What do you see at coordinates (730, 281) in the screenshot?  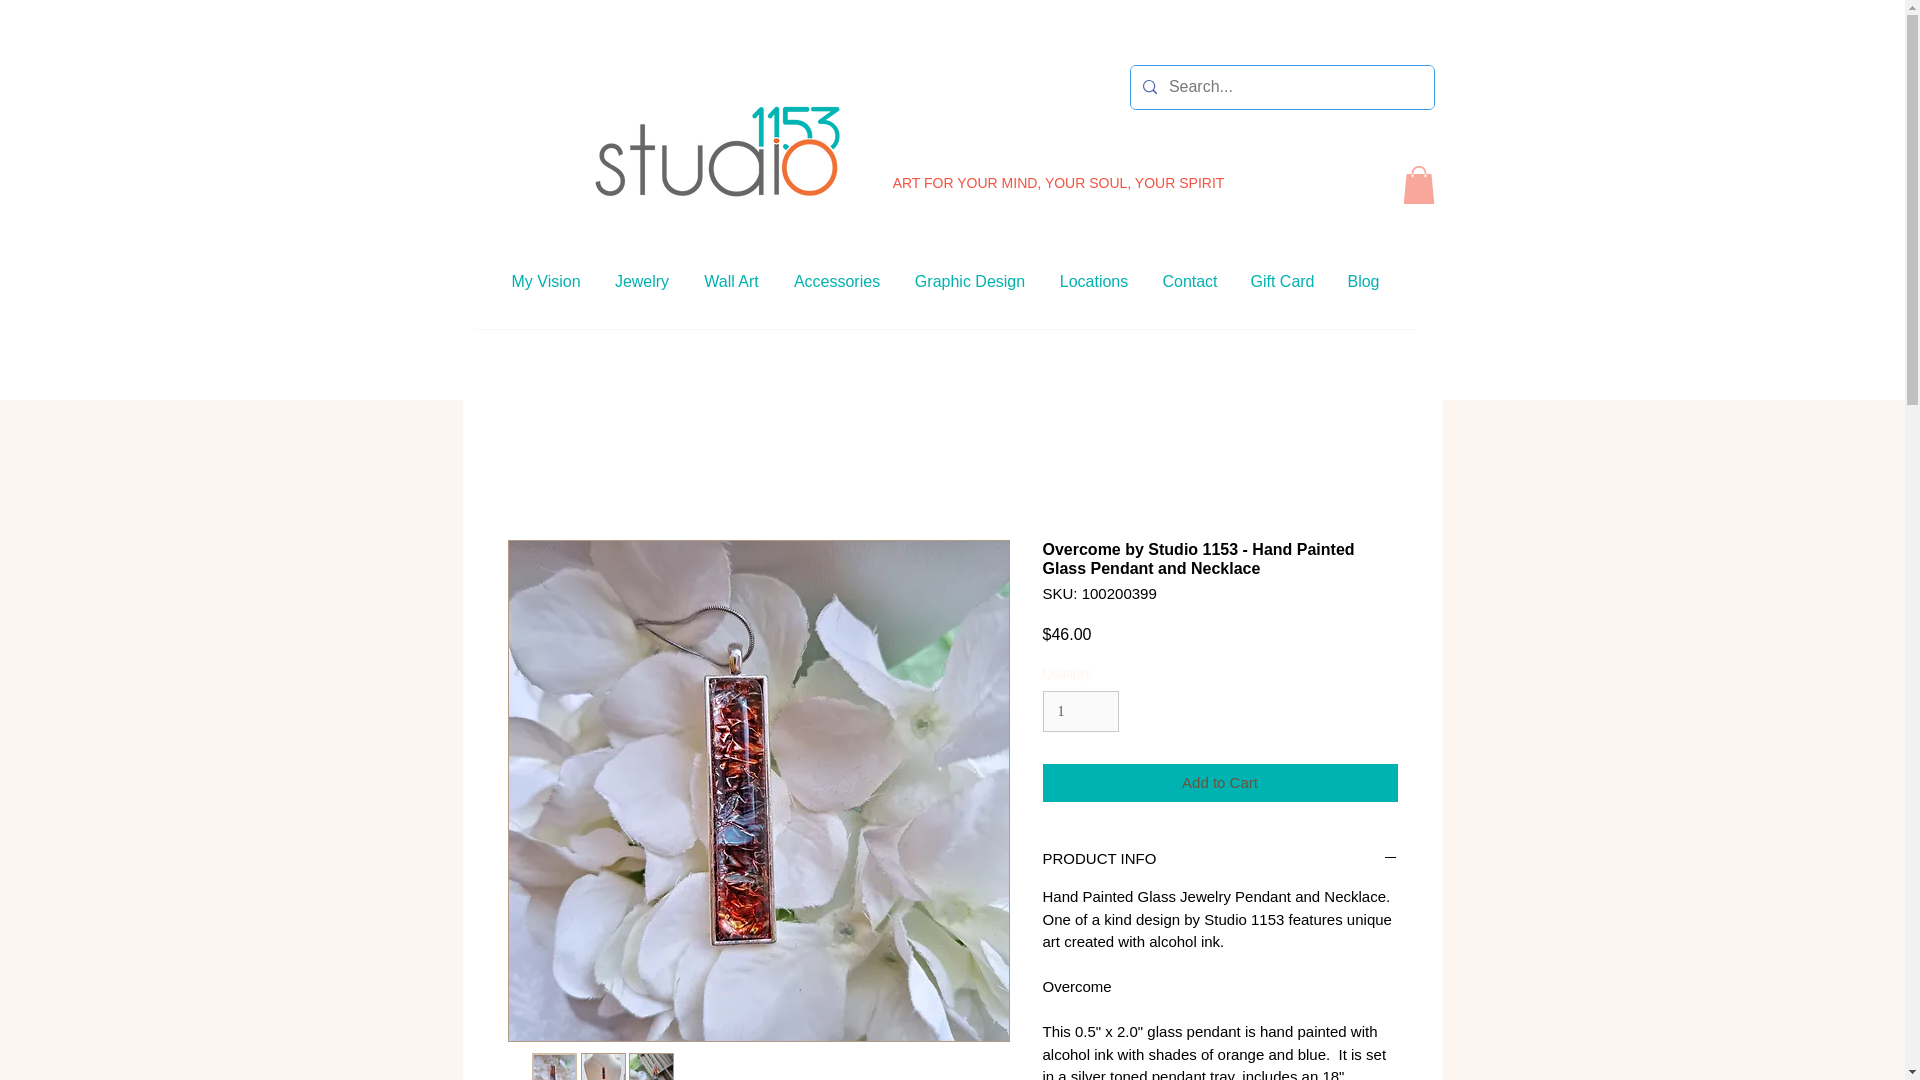 I see `Wall Art` at bounding box center [730, 281].